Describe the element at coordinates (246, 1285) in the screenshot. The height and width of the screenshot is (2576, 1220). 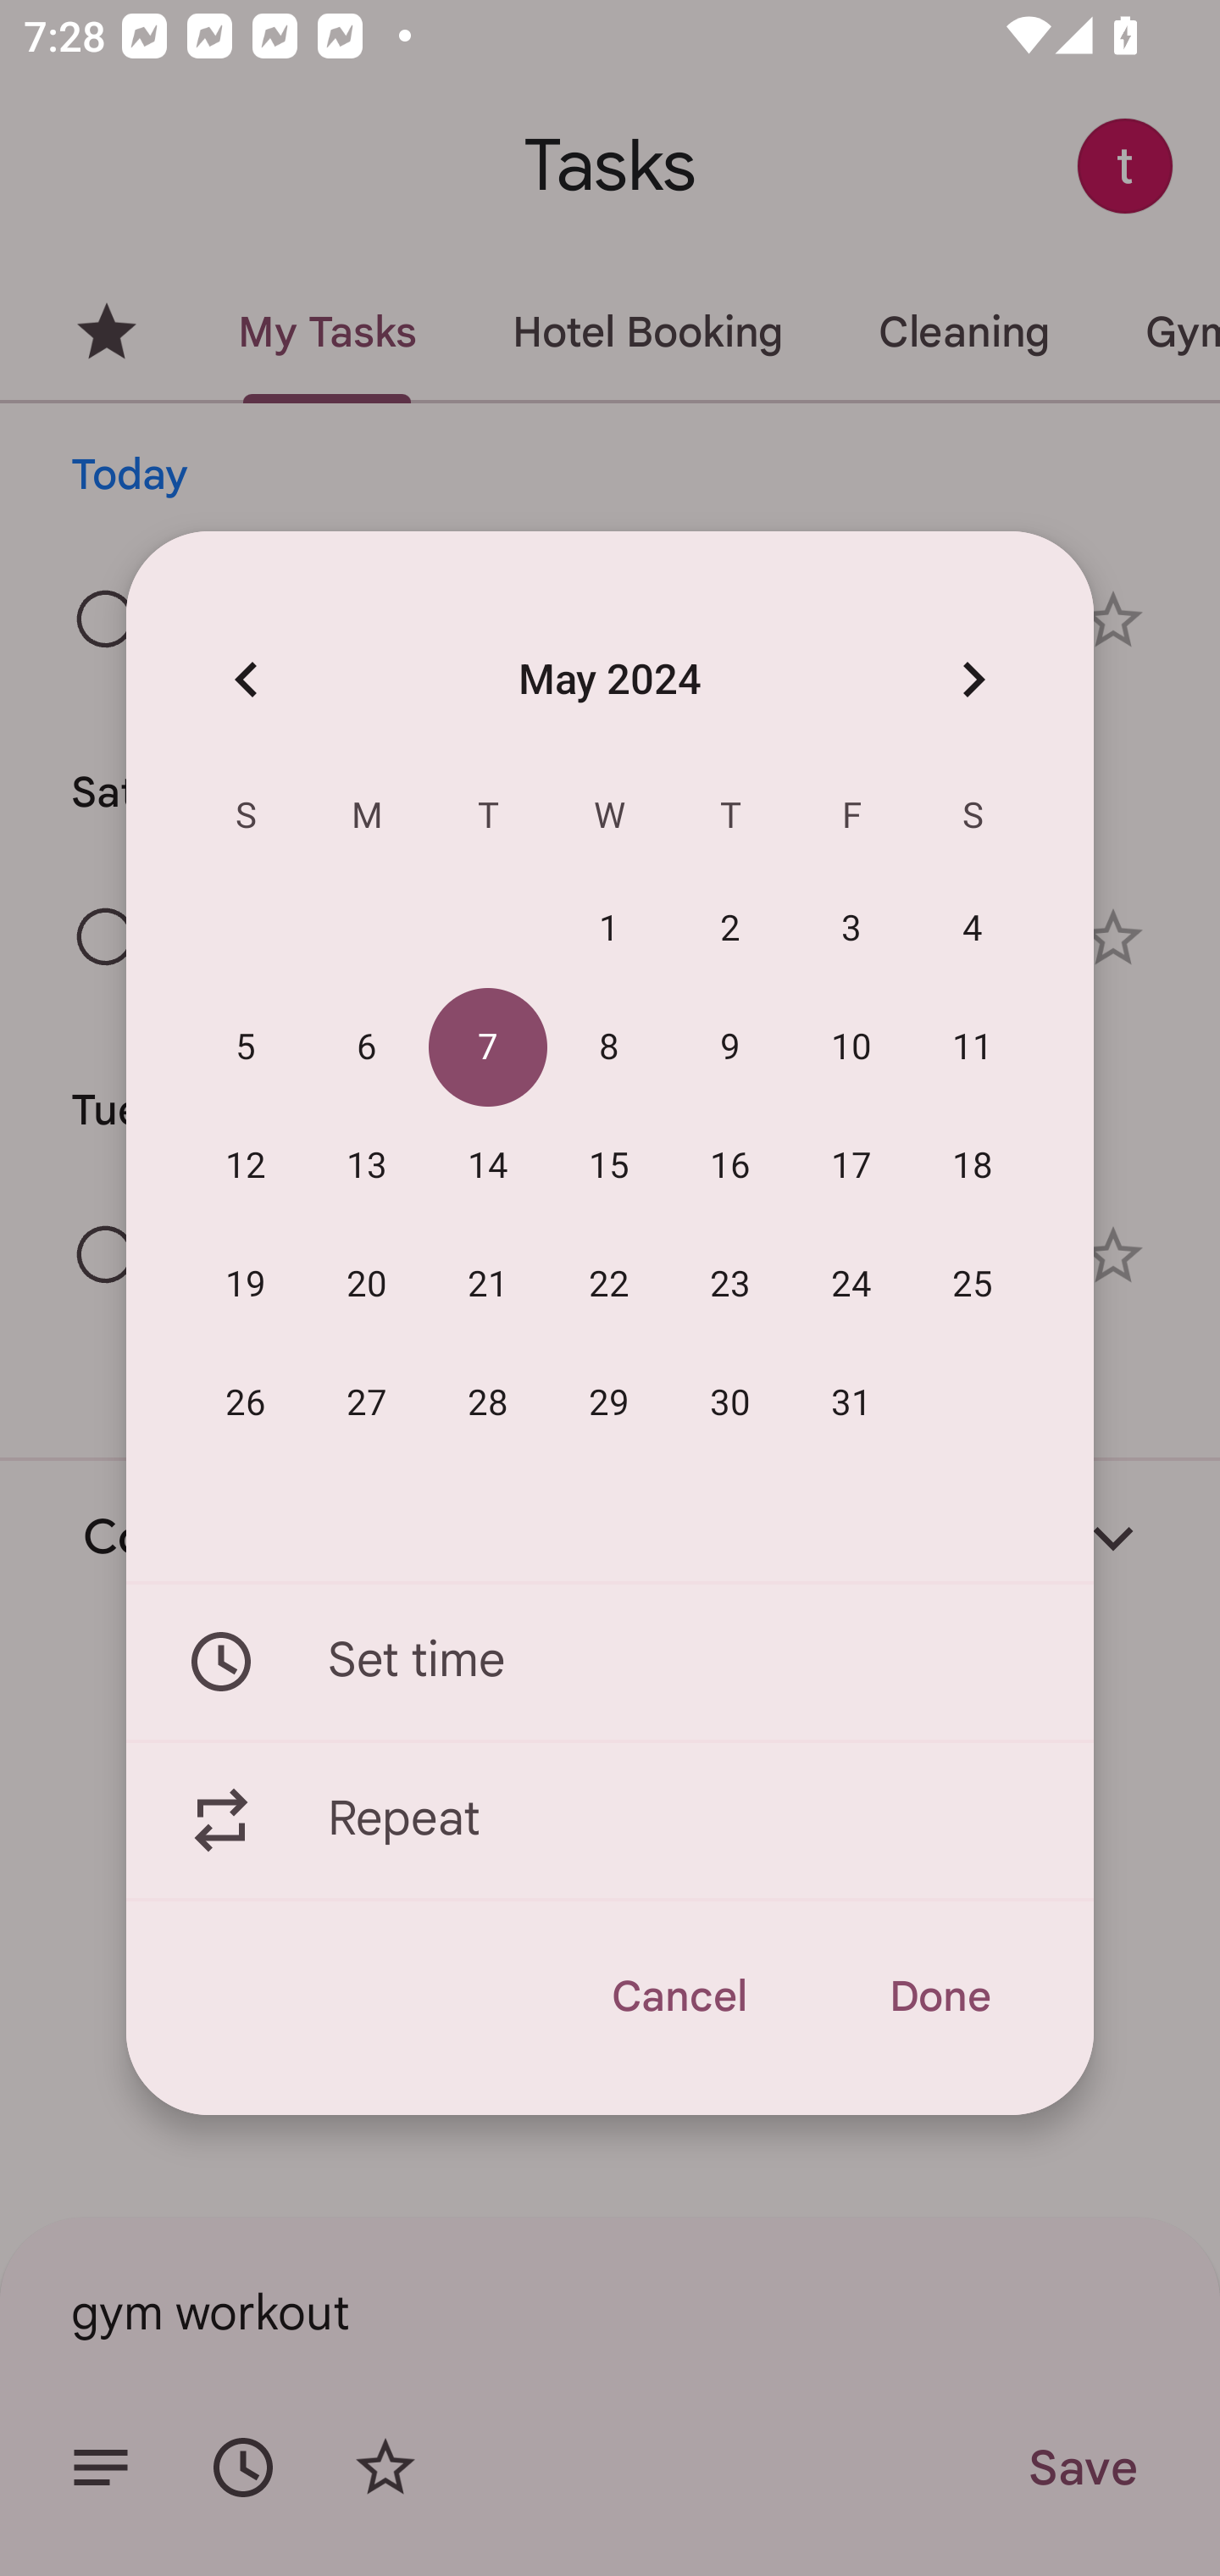
I see `19 19 May 2024` at that location.